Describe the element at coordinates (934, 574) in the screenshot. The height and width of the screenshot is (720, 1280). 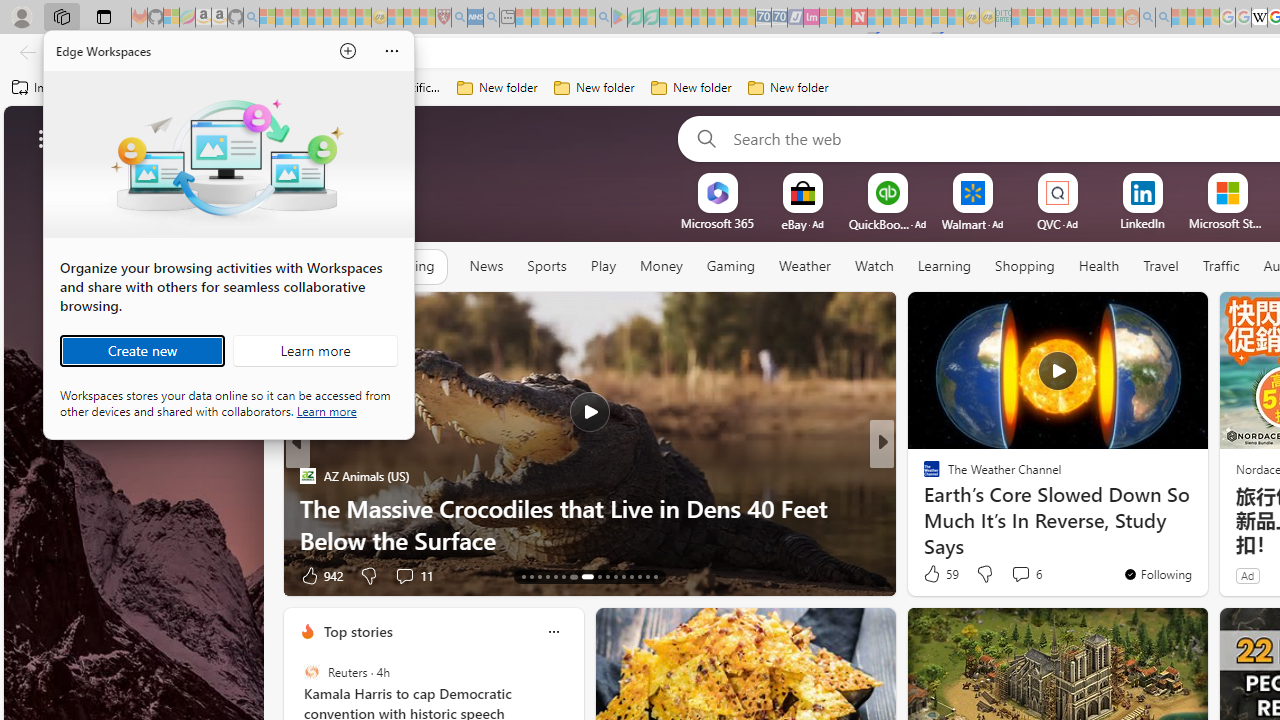
I see `97 Like` at that location.